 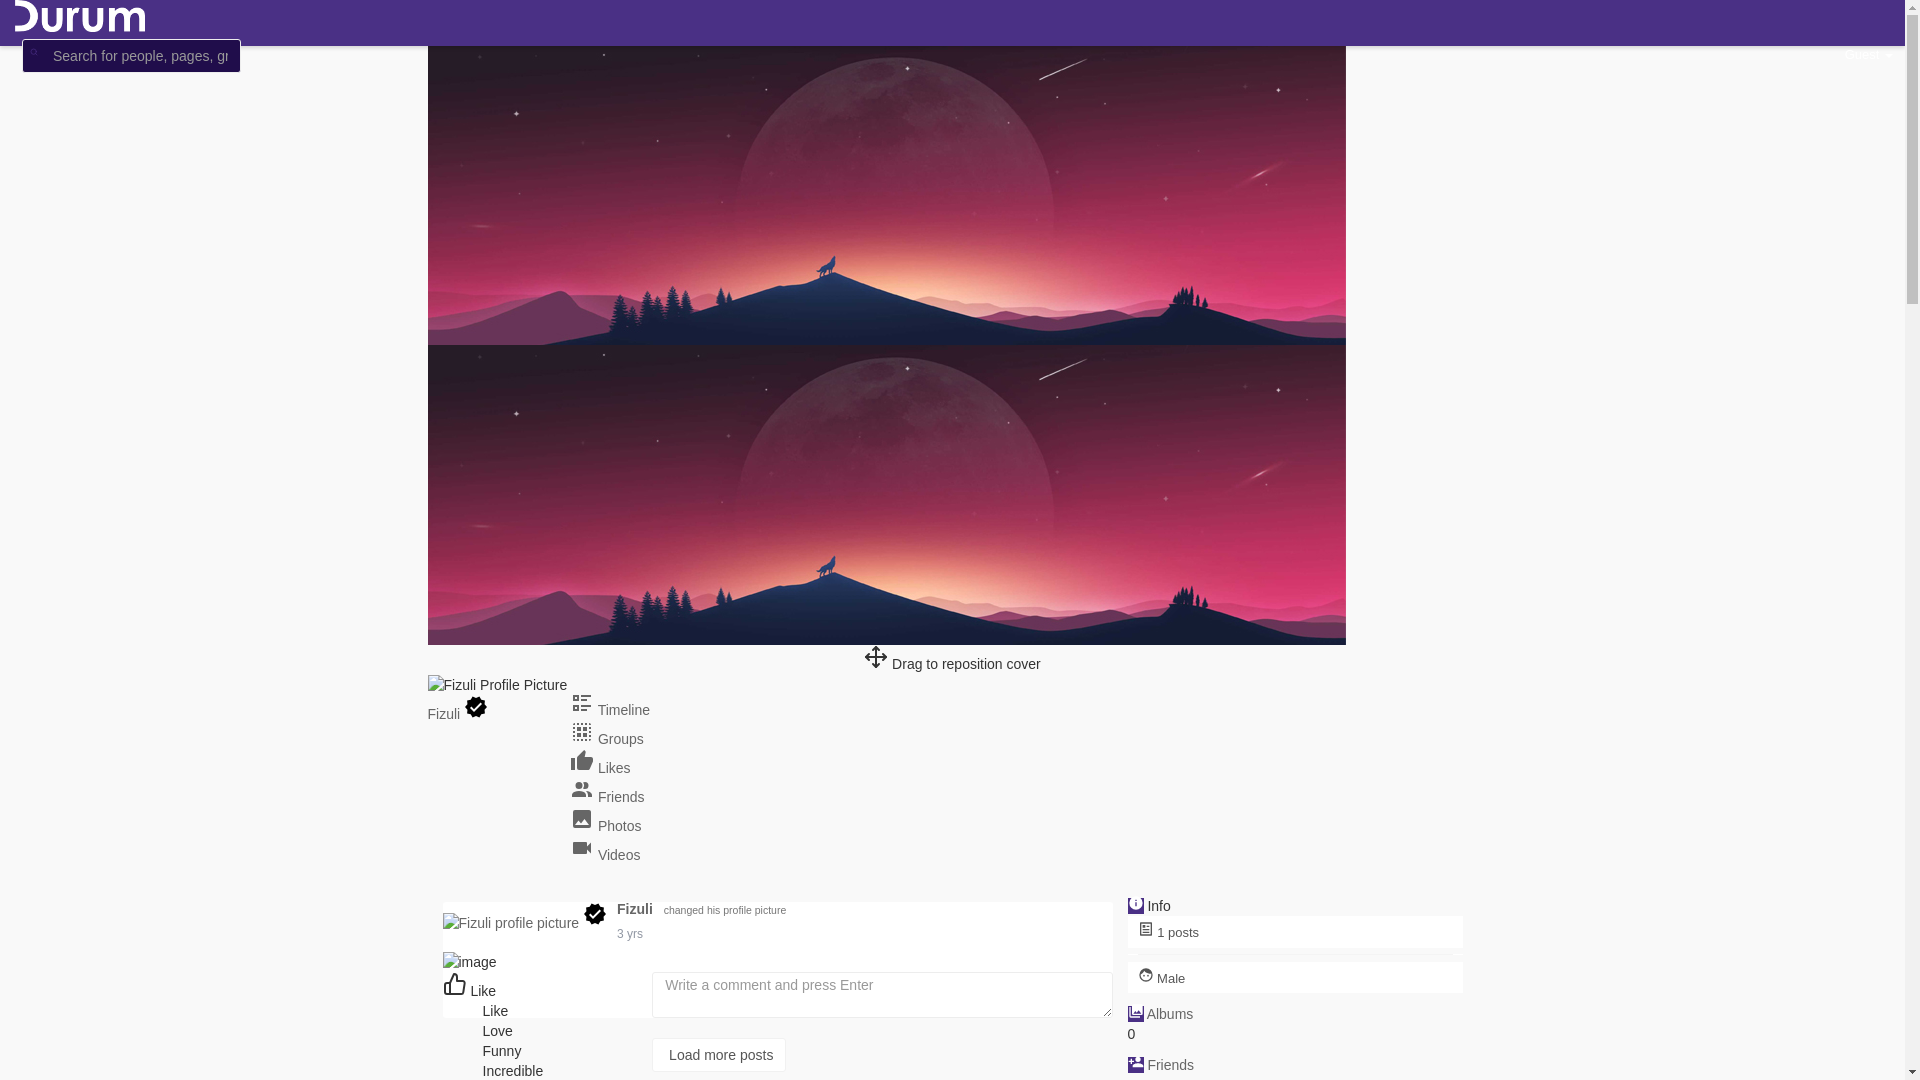 What do you see at coordinates (595, 914) in the screenshot?
I see `Verified User` at bounding box center [595, 914].